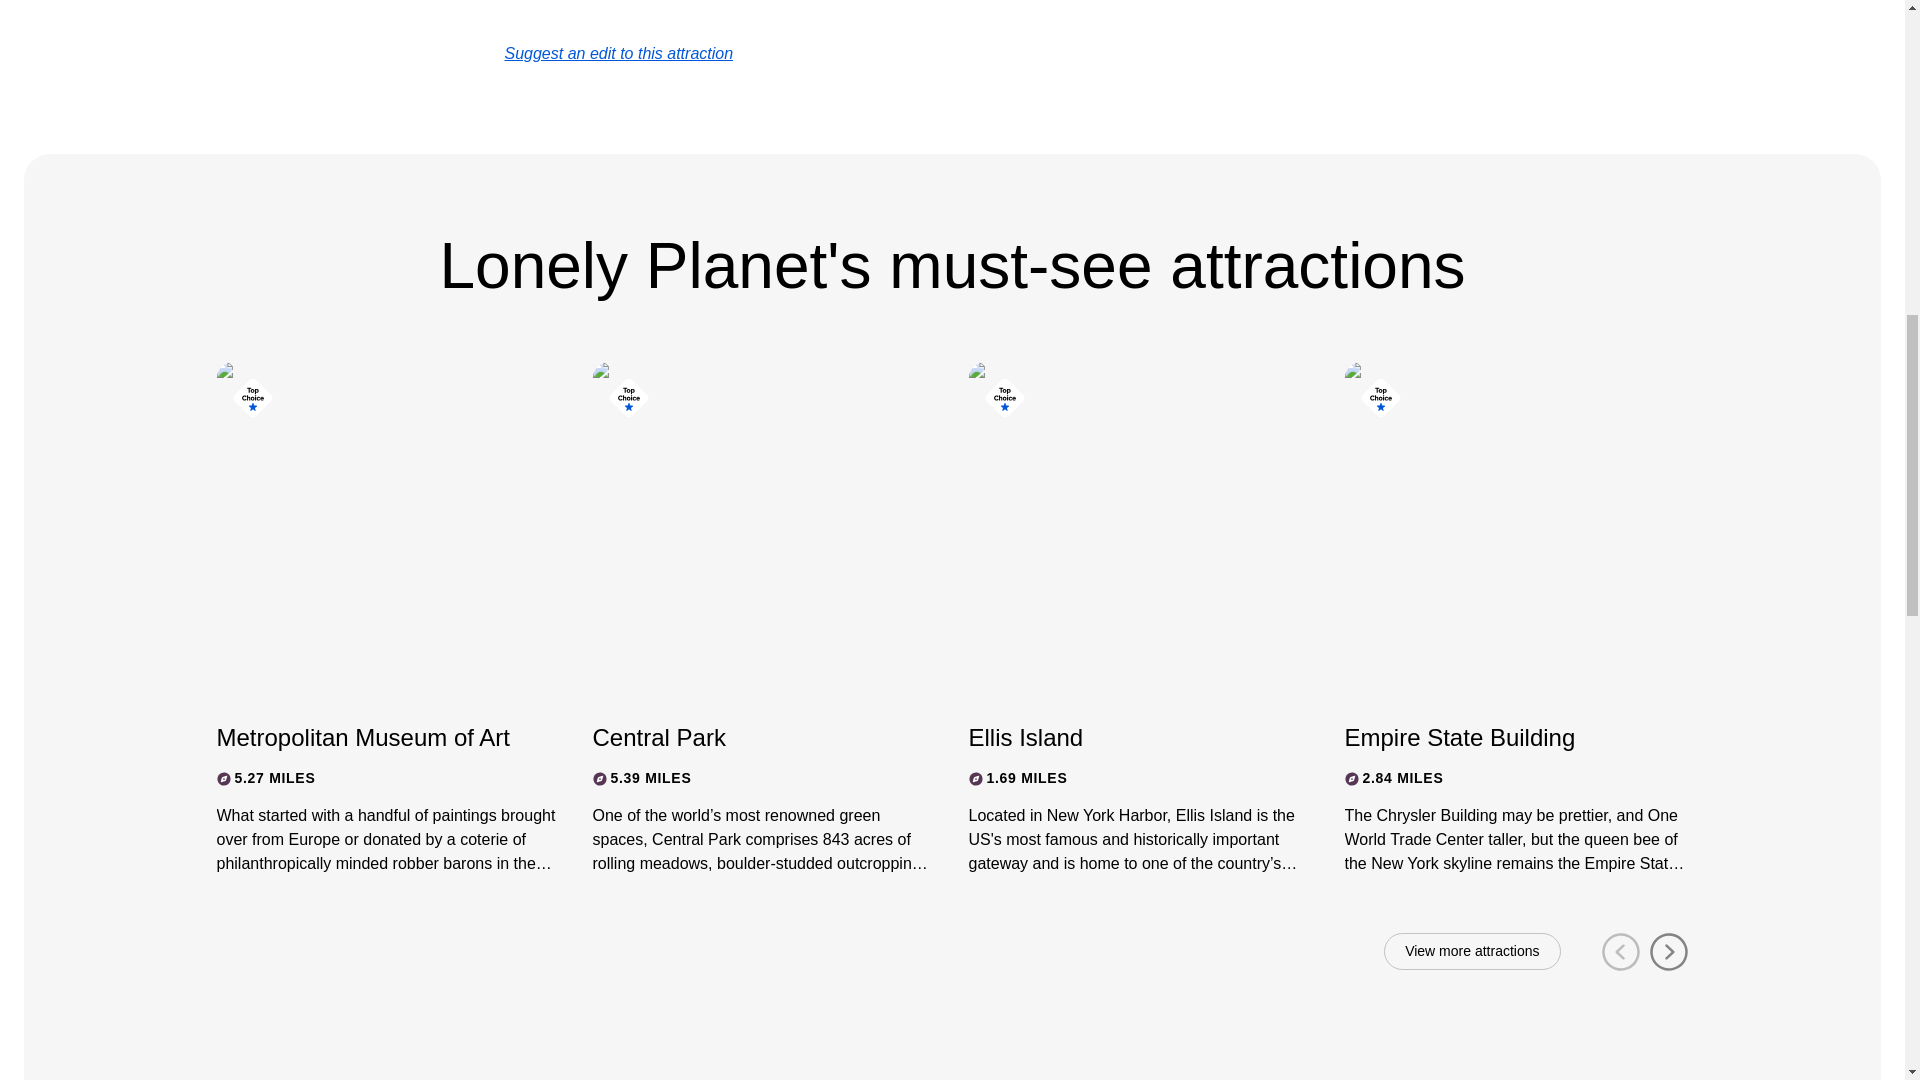 The width and height of the screenshot is (1920, 1080). I want to click on Empire State Building, so click(1498, 737).